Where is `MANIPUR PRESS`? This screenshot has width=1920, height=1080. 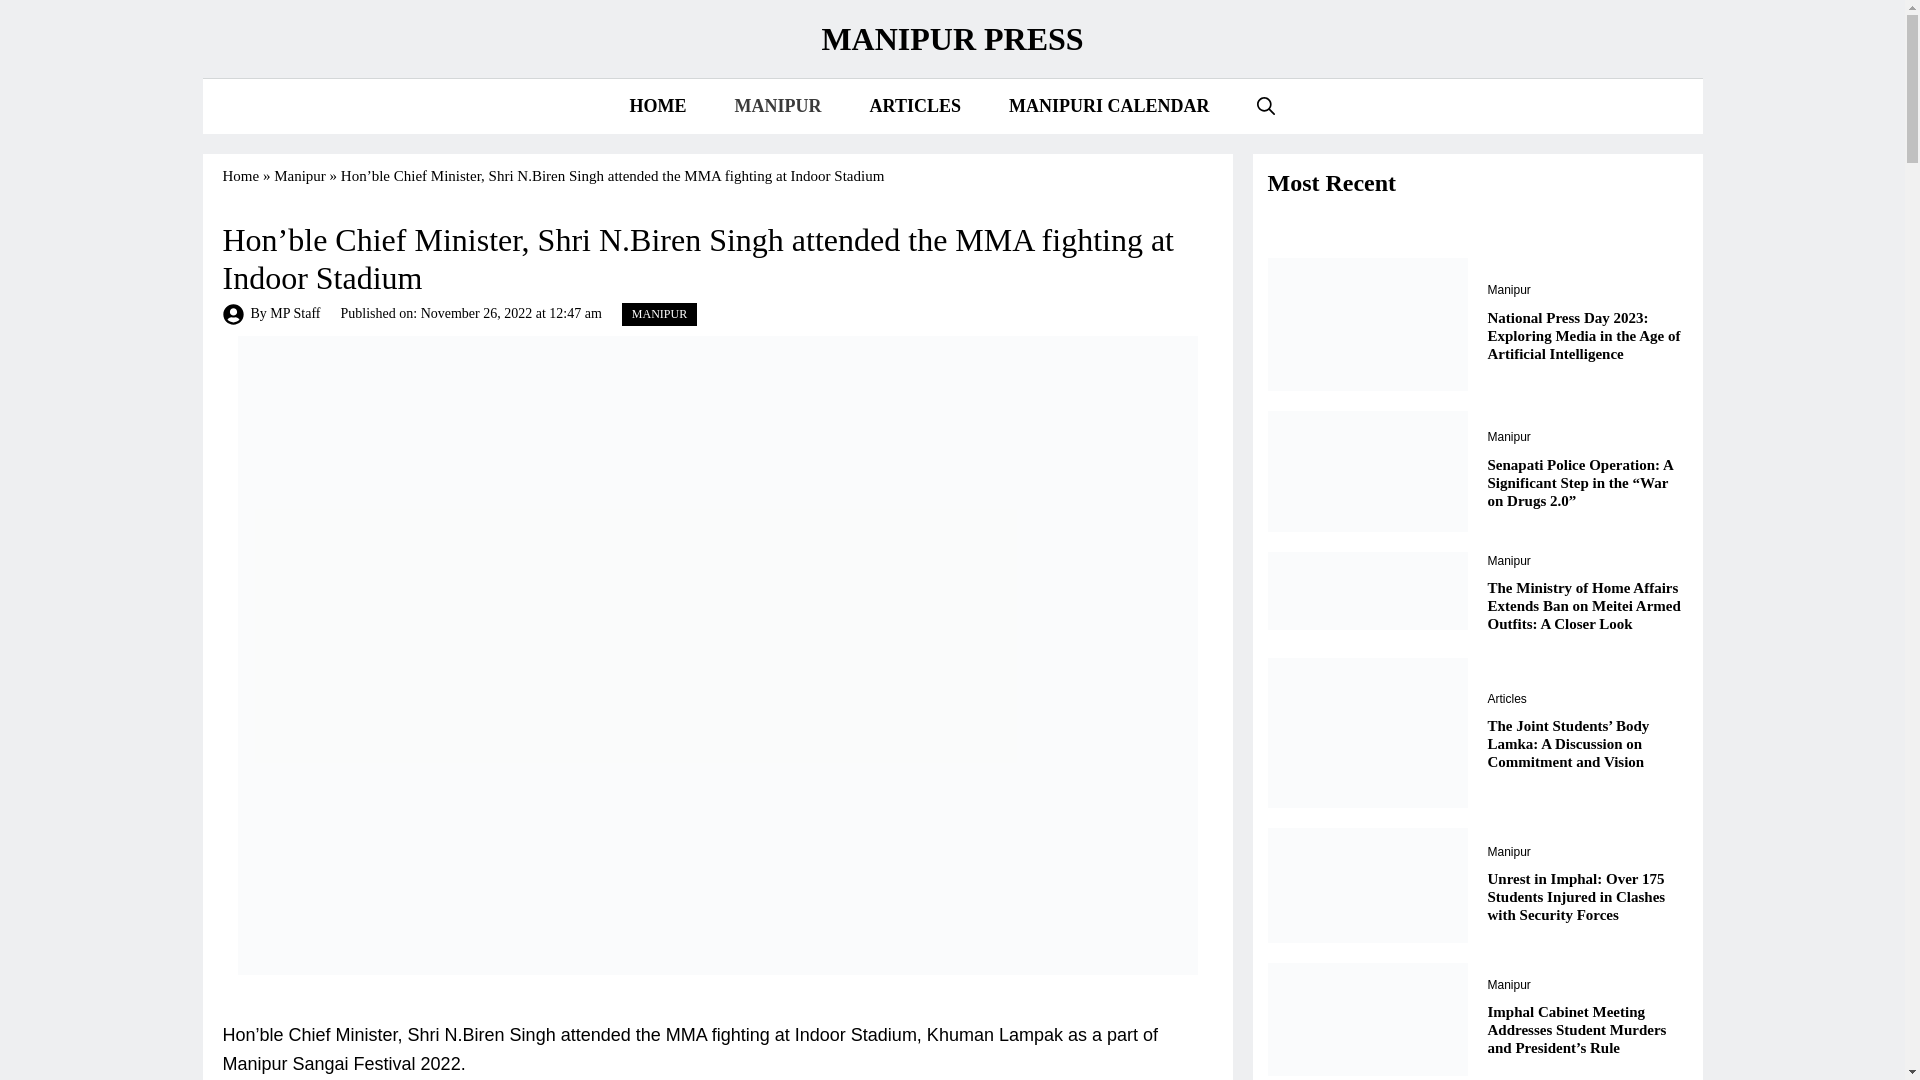 MANIPUR PRESS is located at coordinates (952, 38).